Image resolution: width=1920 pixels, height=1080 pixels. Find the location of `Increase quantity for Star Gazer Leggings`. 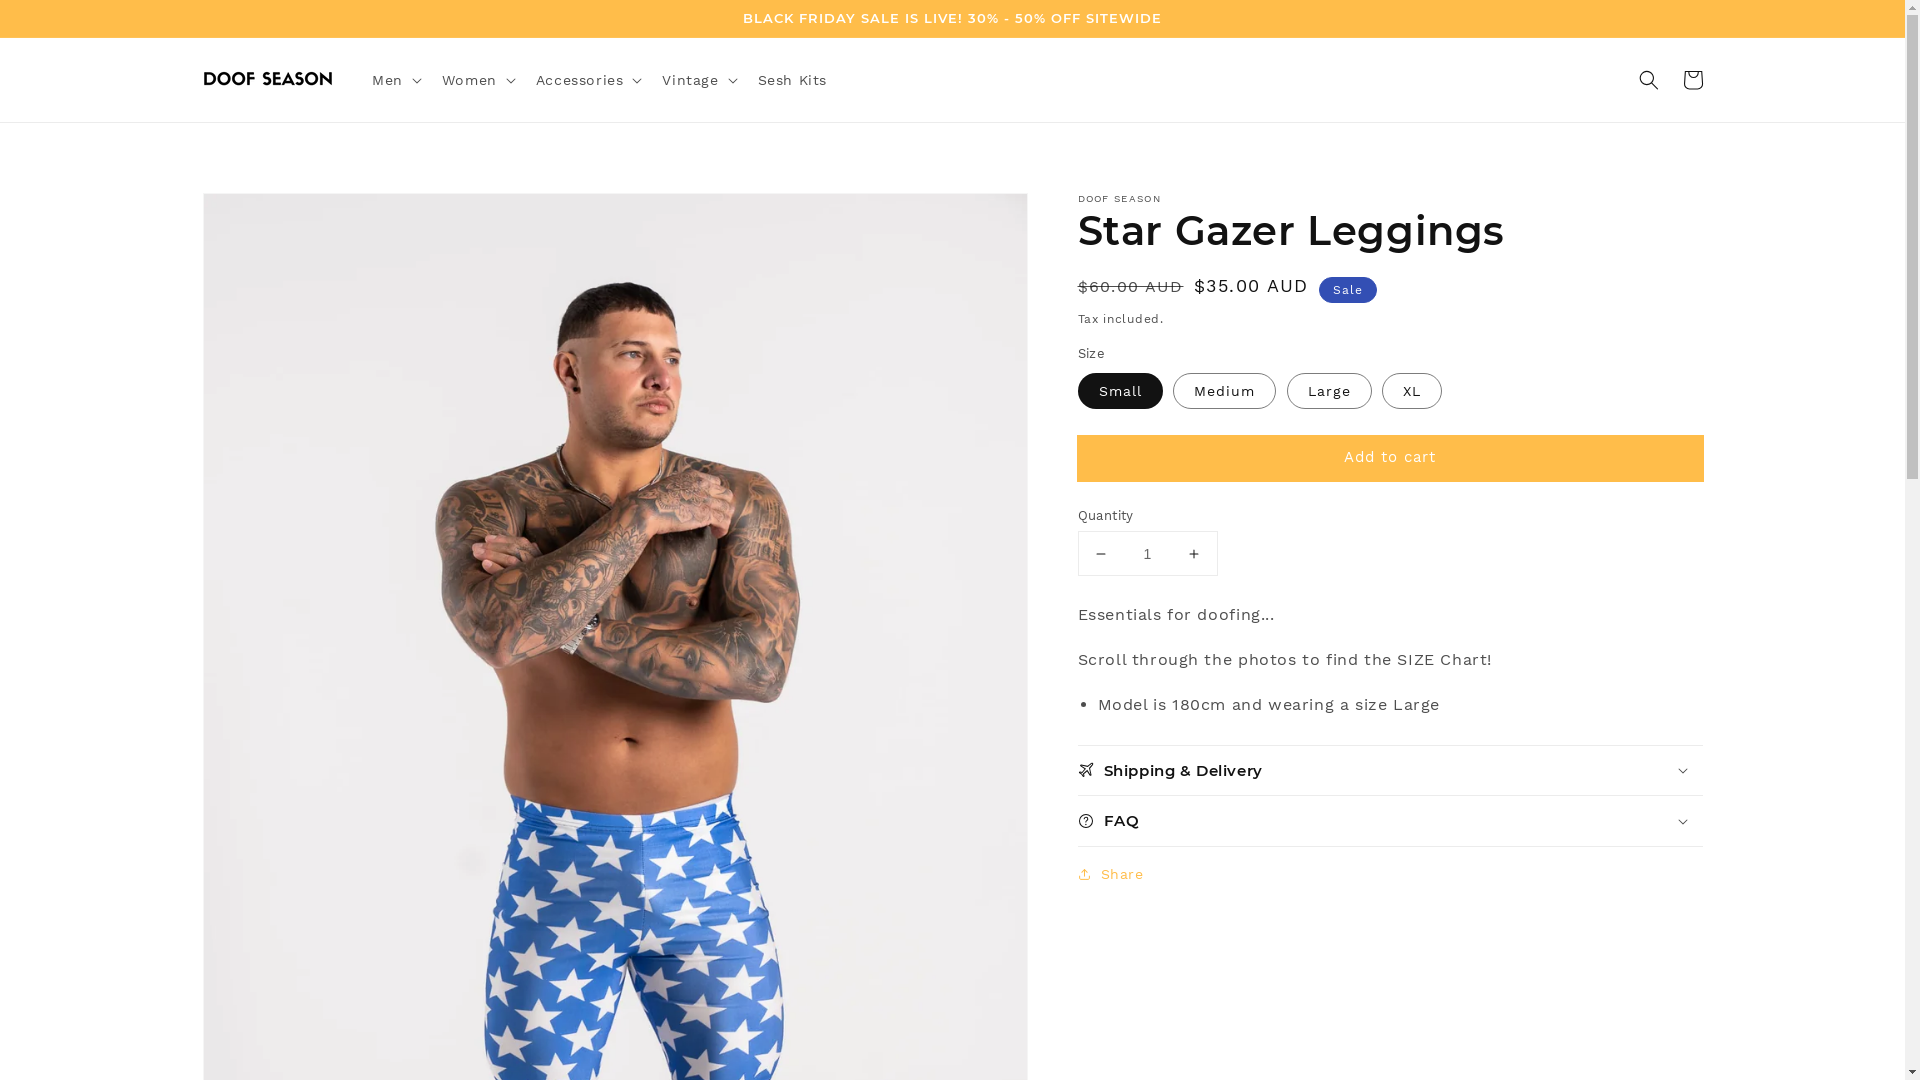

Increase quantity for Star Gazer Leggings is located at coordinates (1194, 554).